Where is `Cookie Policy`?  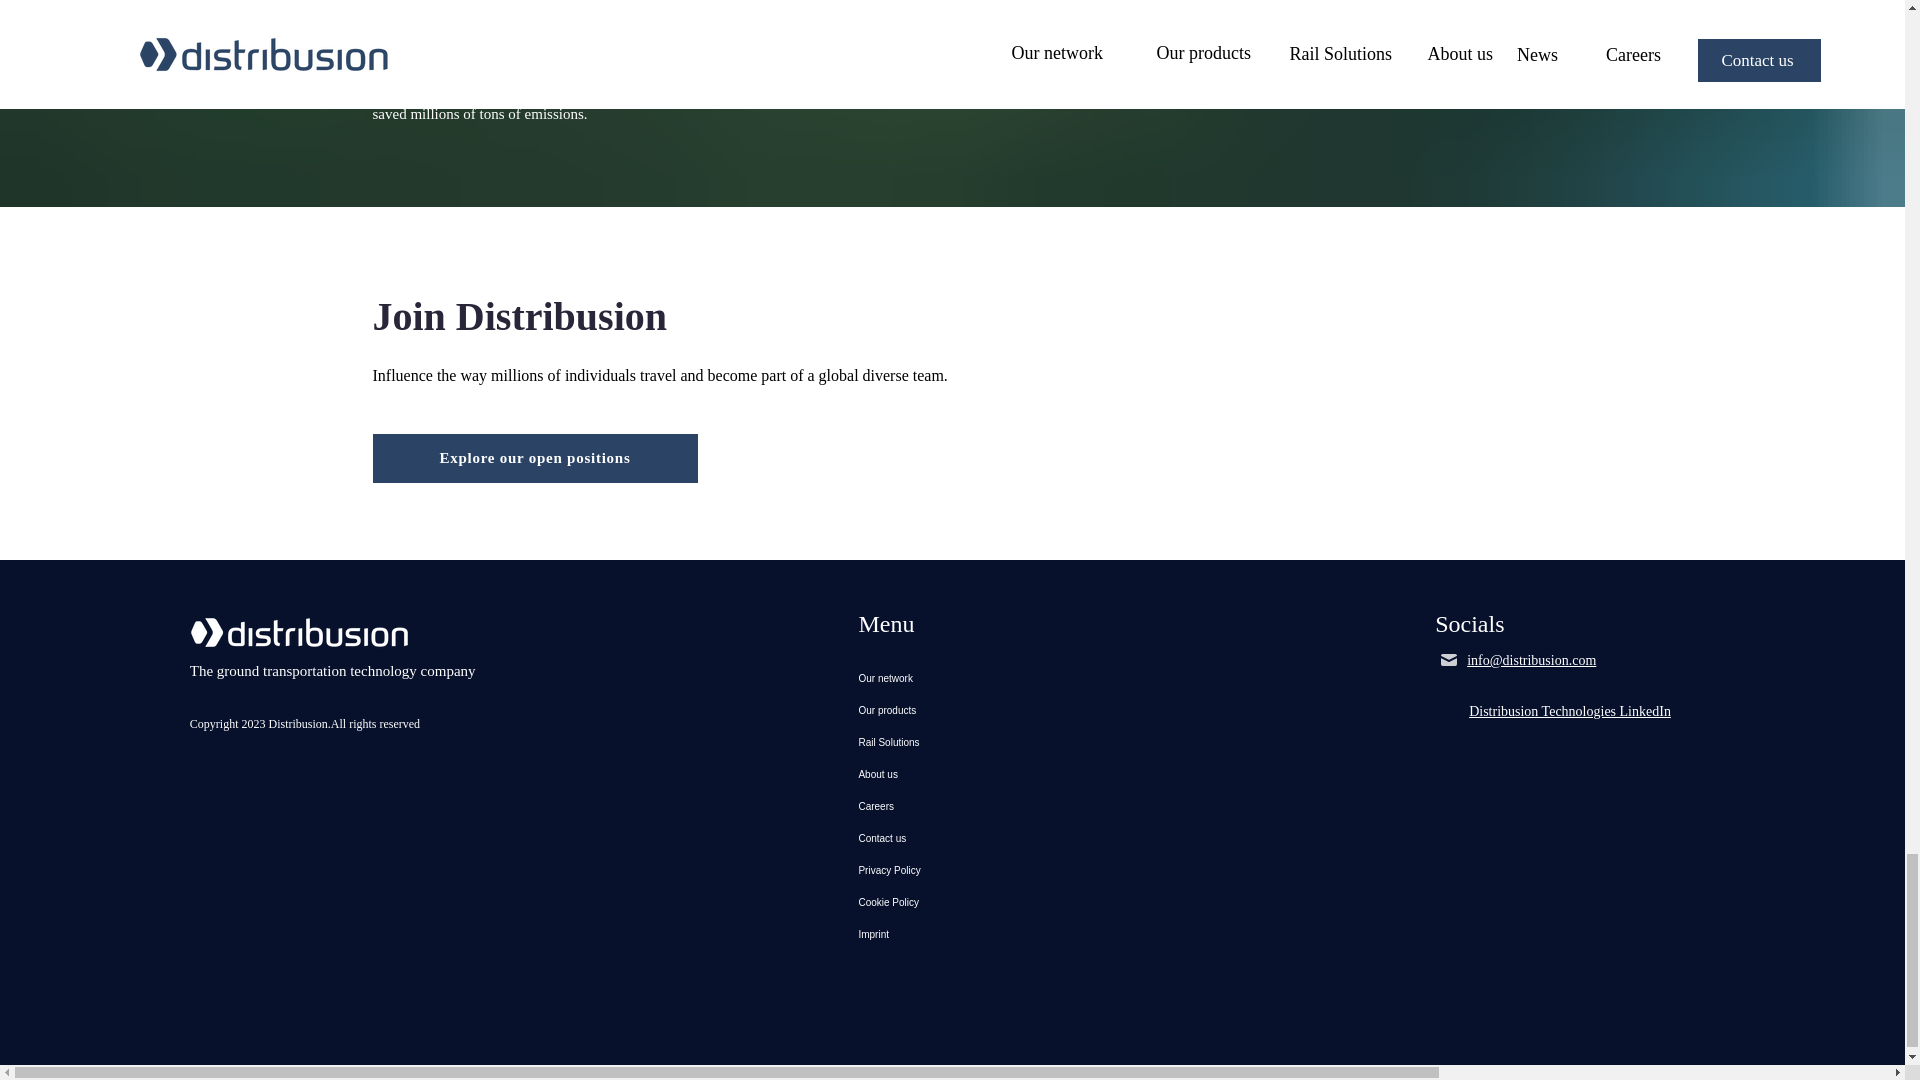
Cookie Policy is located at coordinates (951, 902).